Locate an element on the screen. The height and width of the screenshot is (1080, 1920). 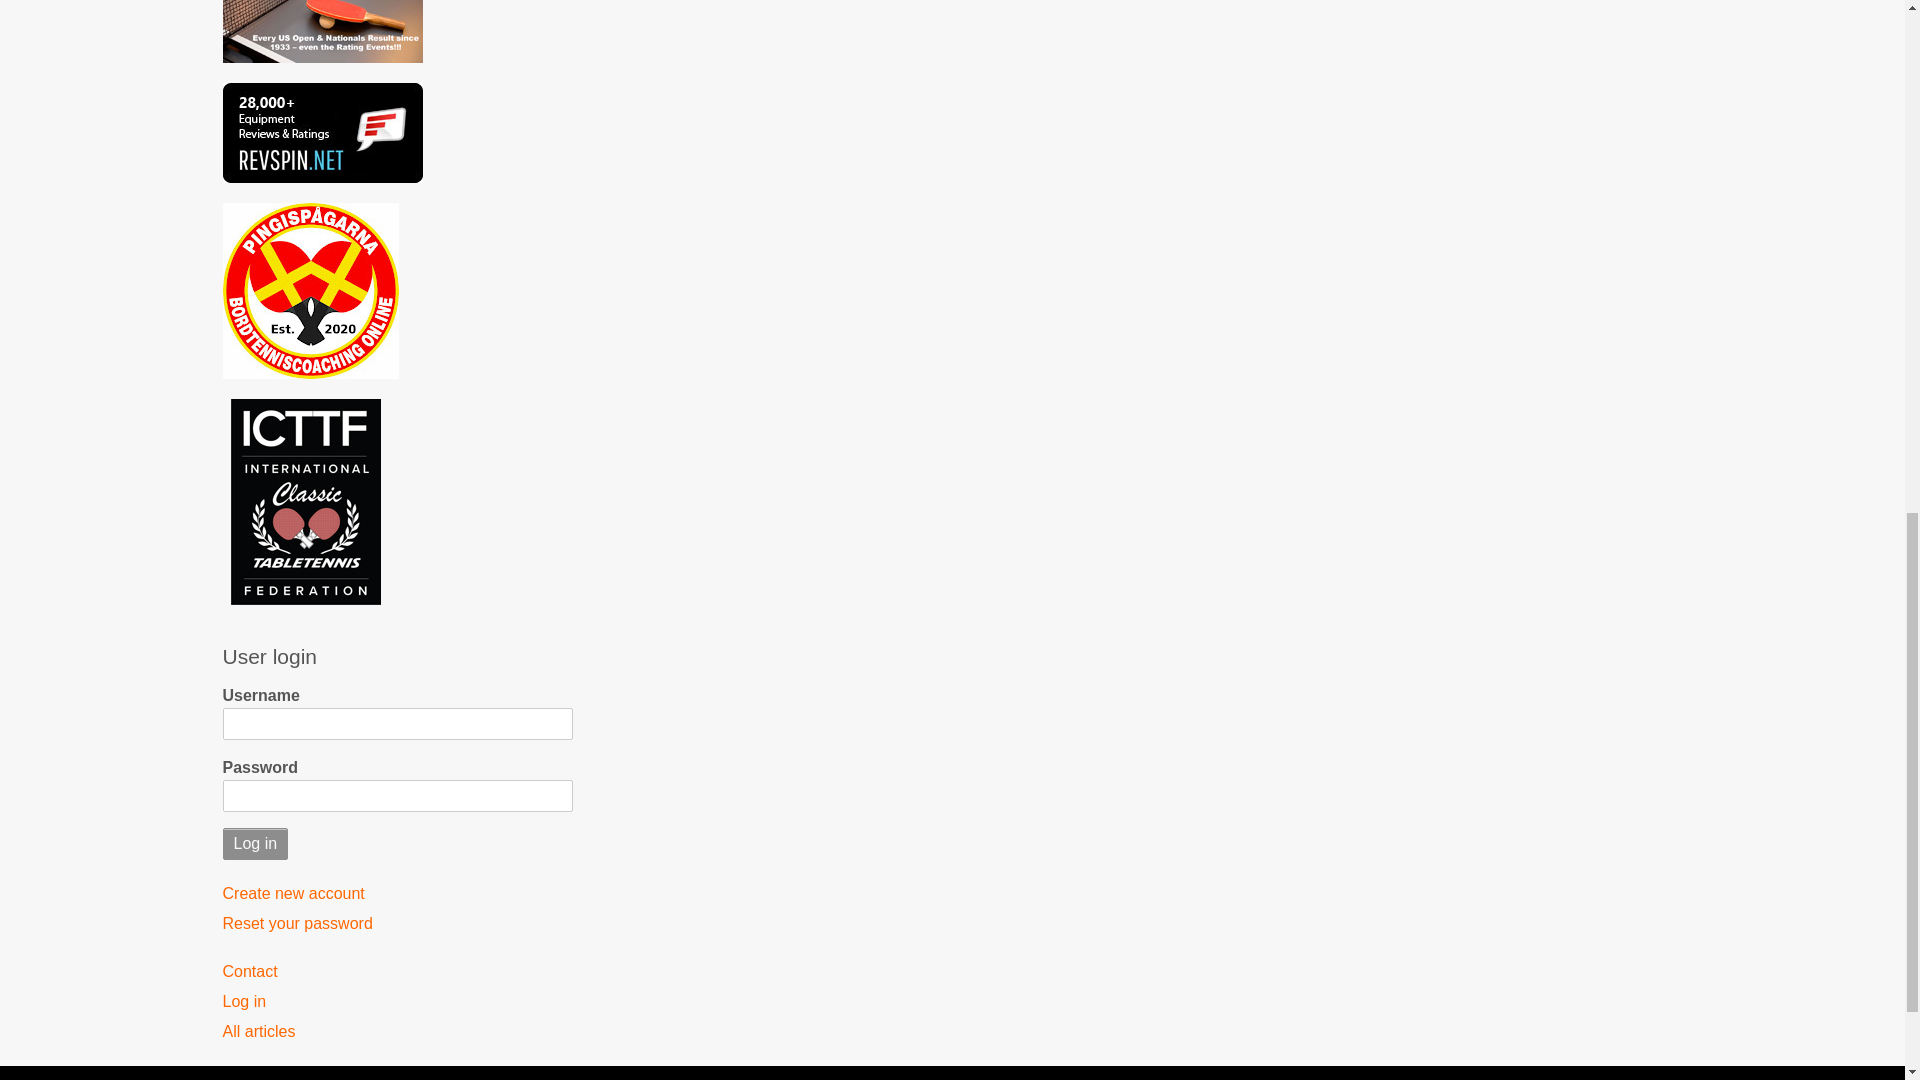
Send password reset instructions via email. is located at coordinates (397, 924).